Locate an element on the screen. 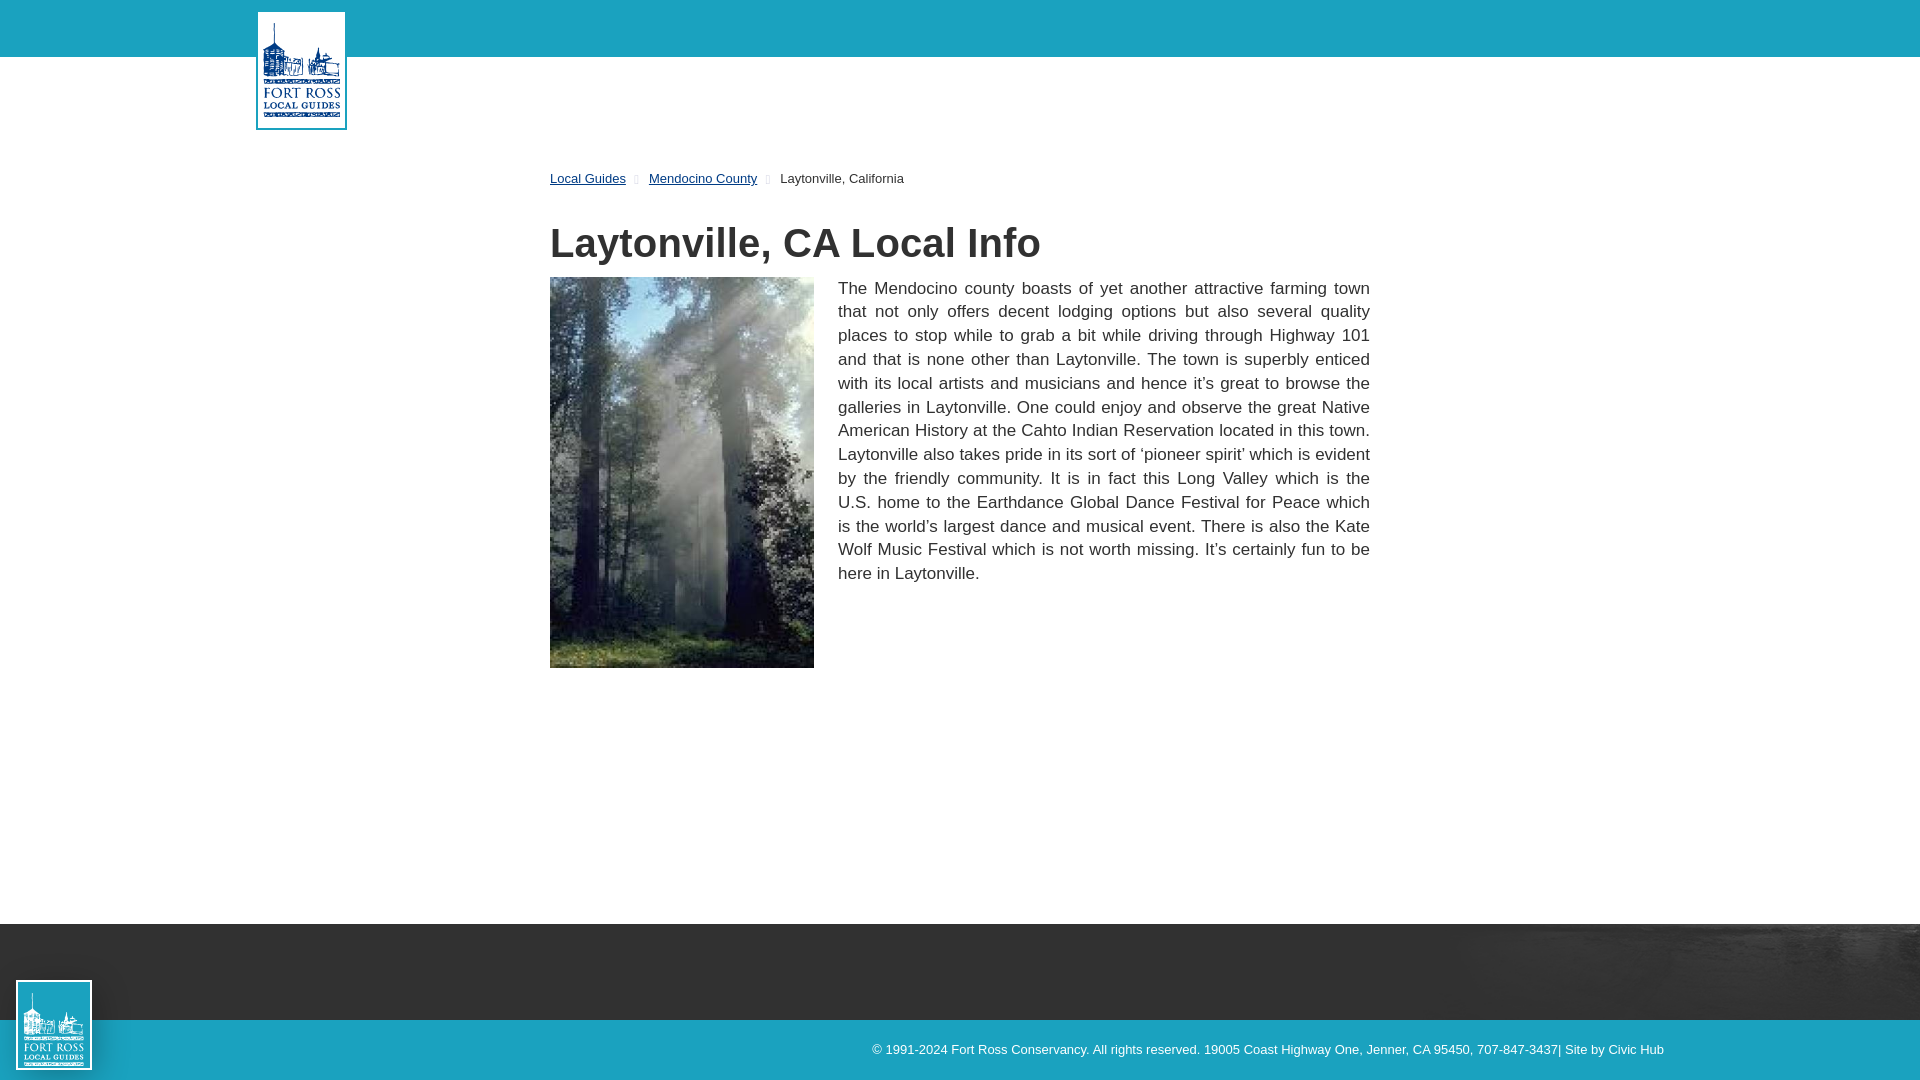 This screenshot has width=1920, height=1080. Mendocino County is located at coordinates (702, 178).